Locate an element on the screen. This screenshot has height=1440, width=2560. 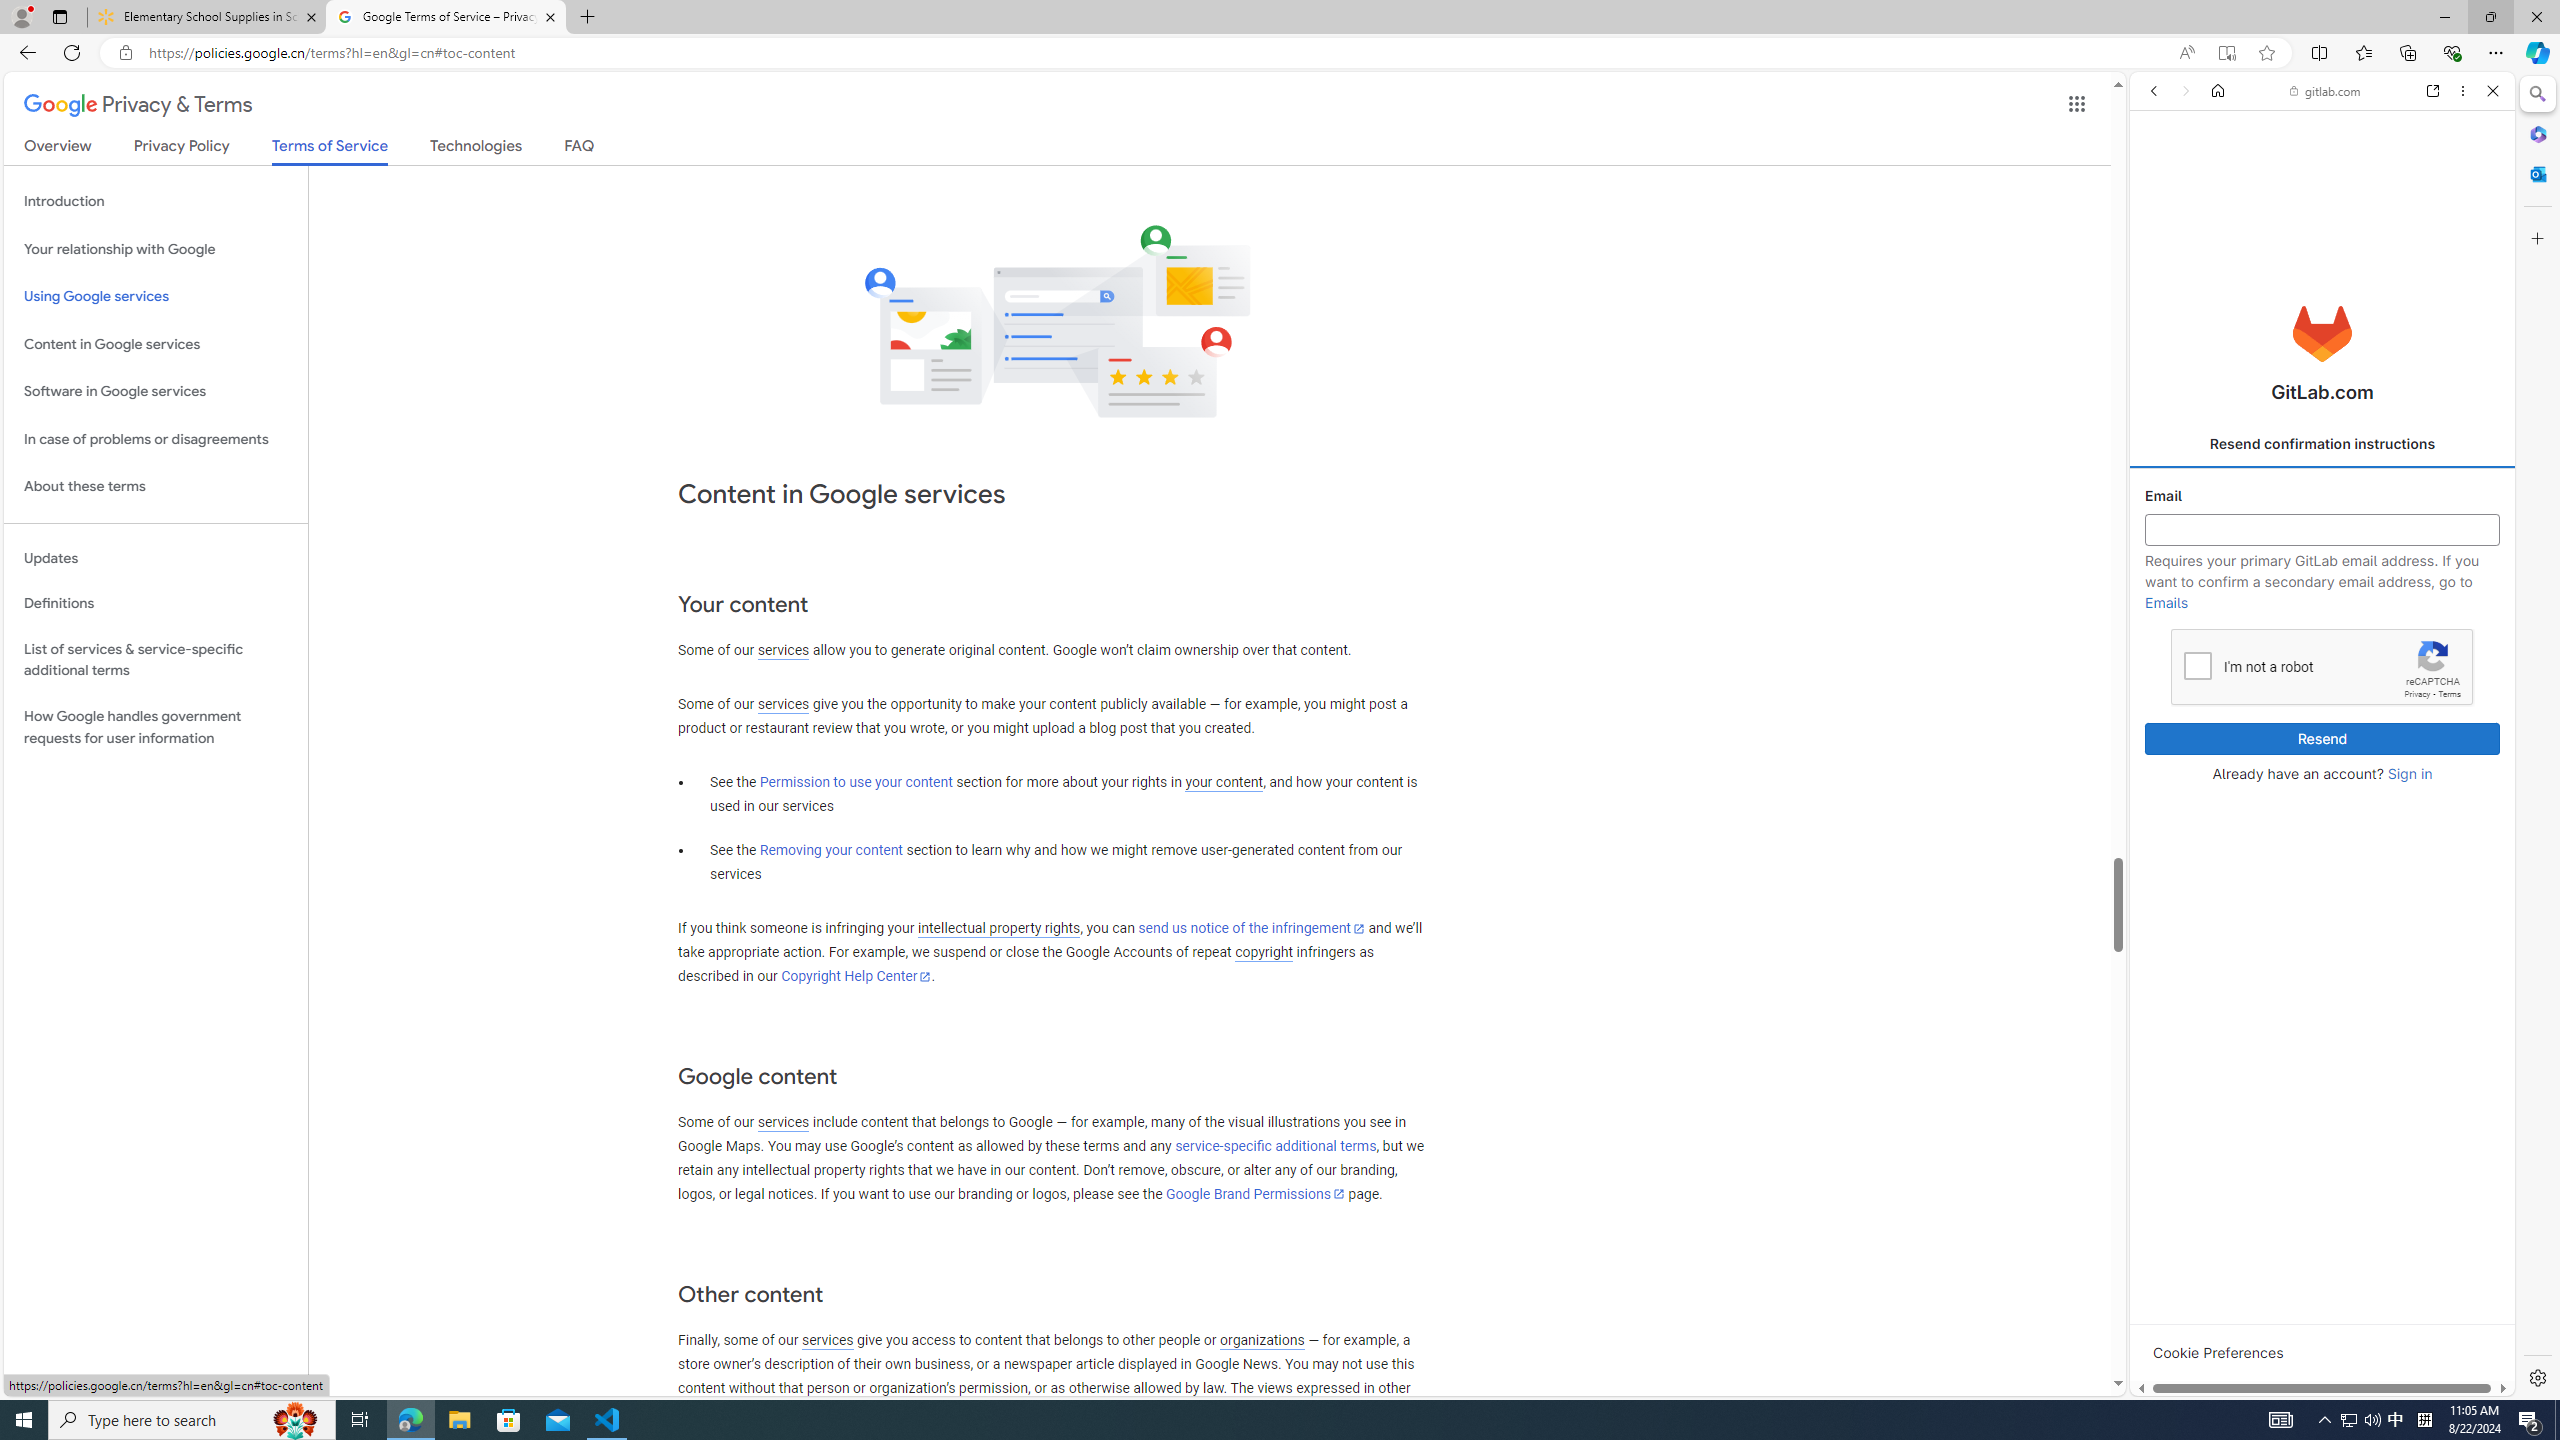
New Tab is located at coordinates (587, 17).